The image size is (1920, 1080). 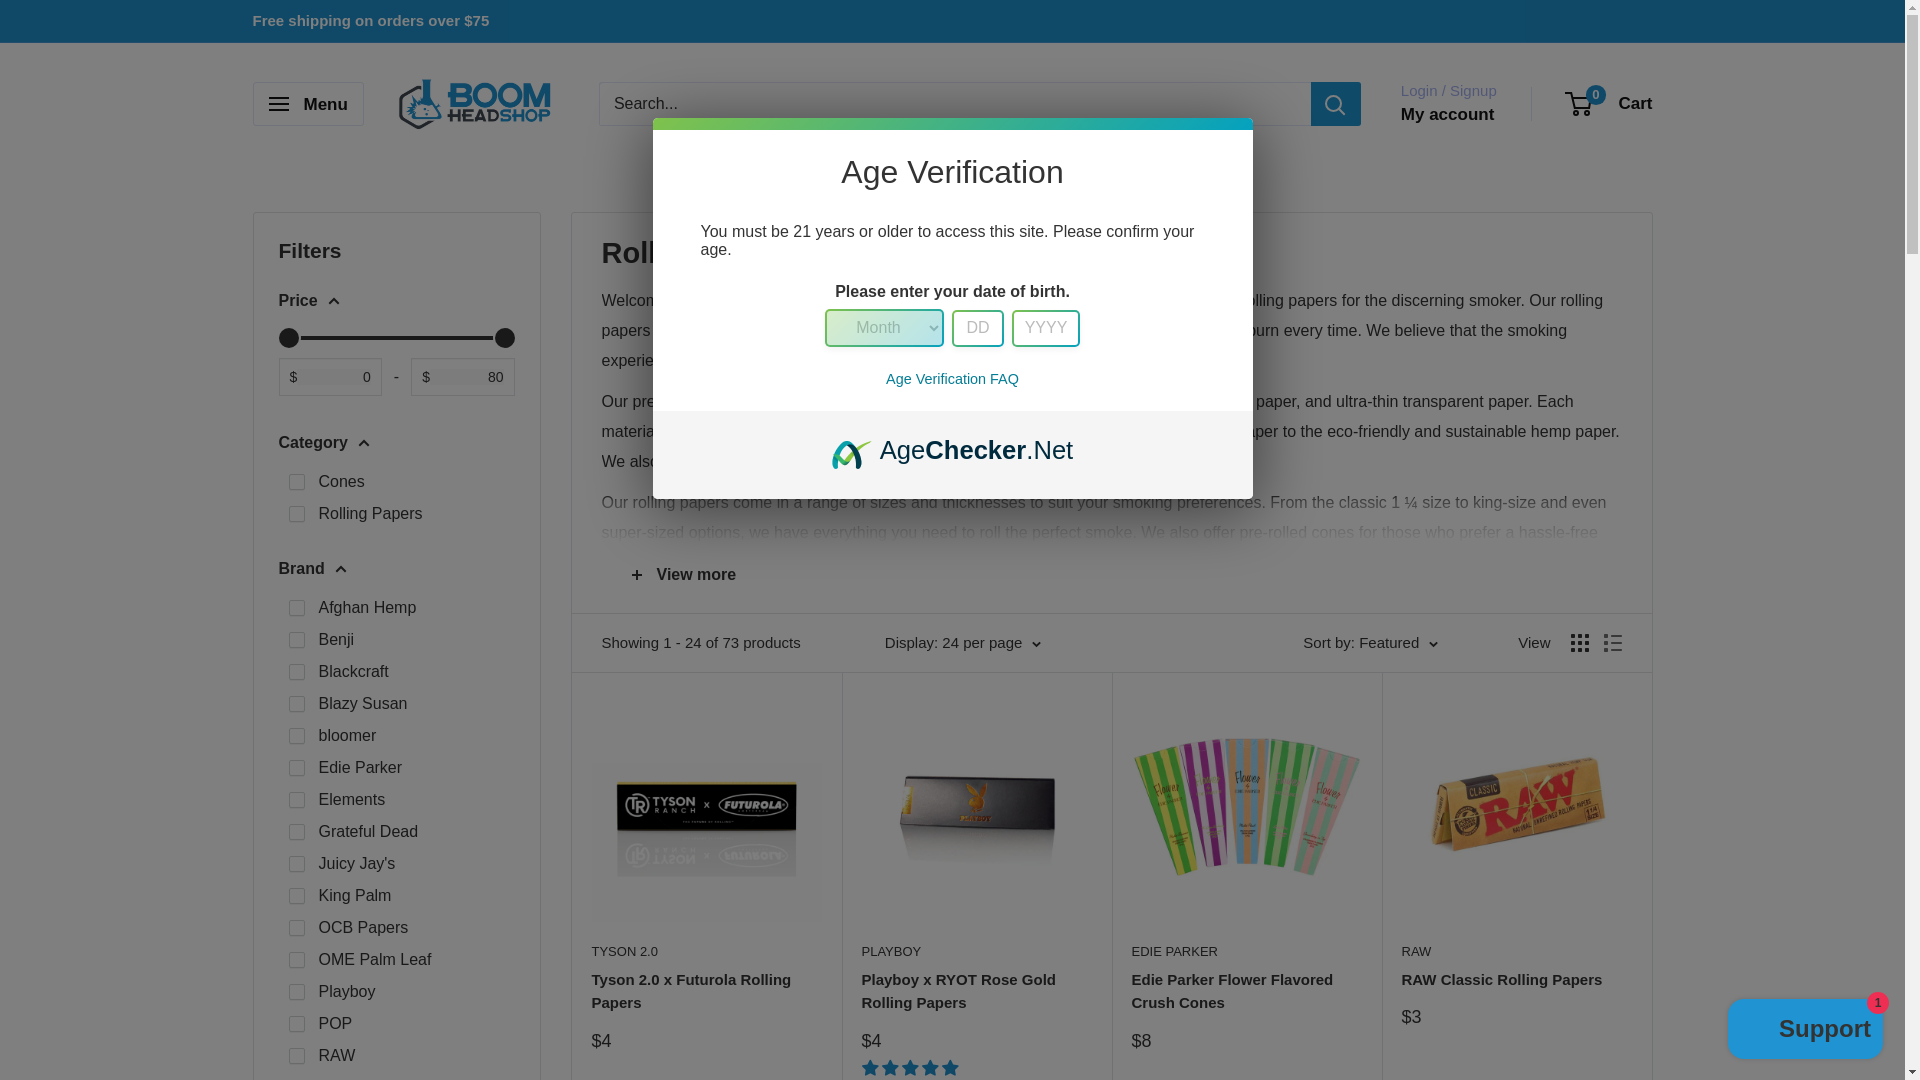 I want to click on 80, so click(x=396, y=338).